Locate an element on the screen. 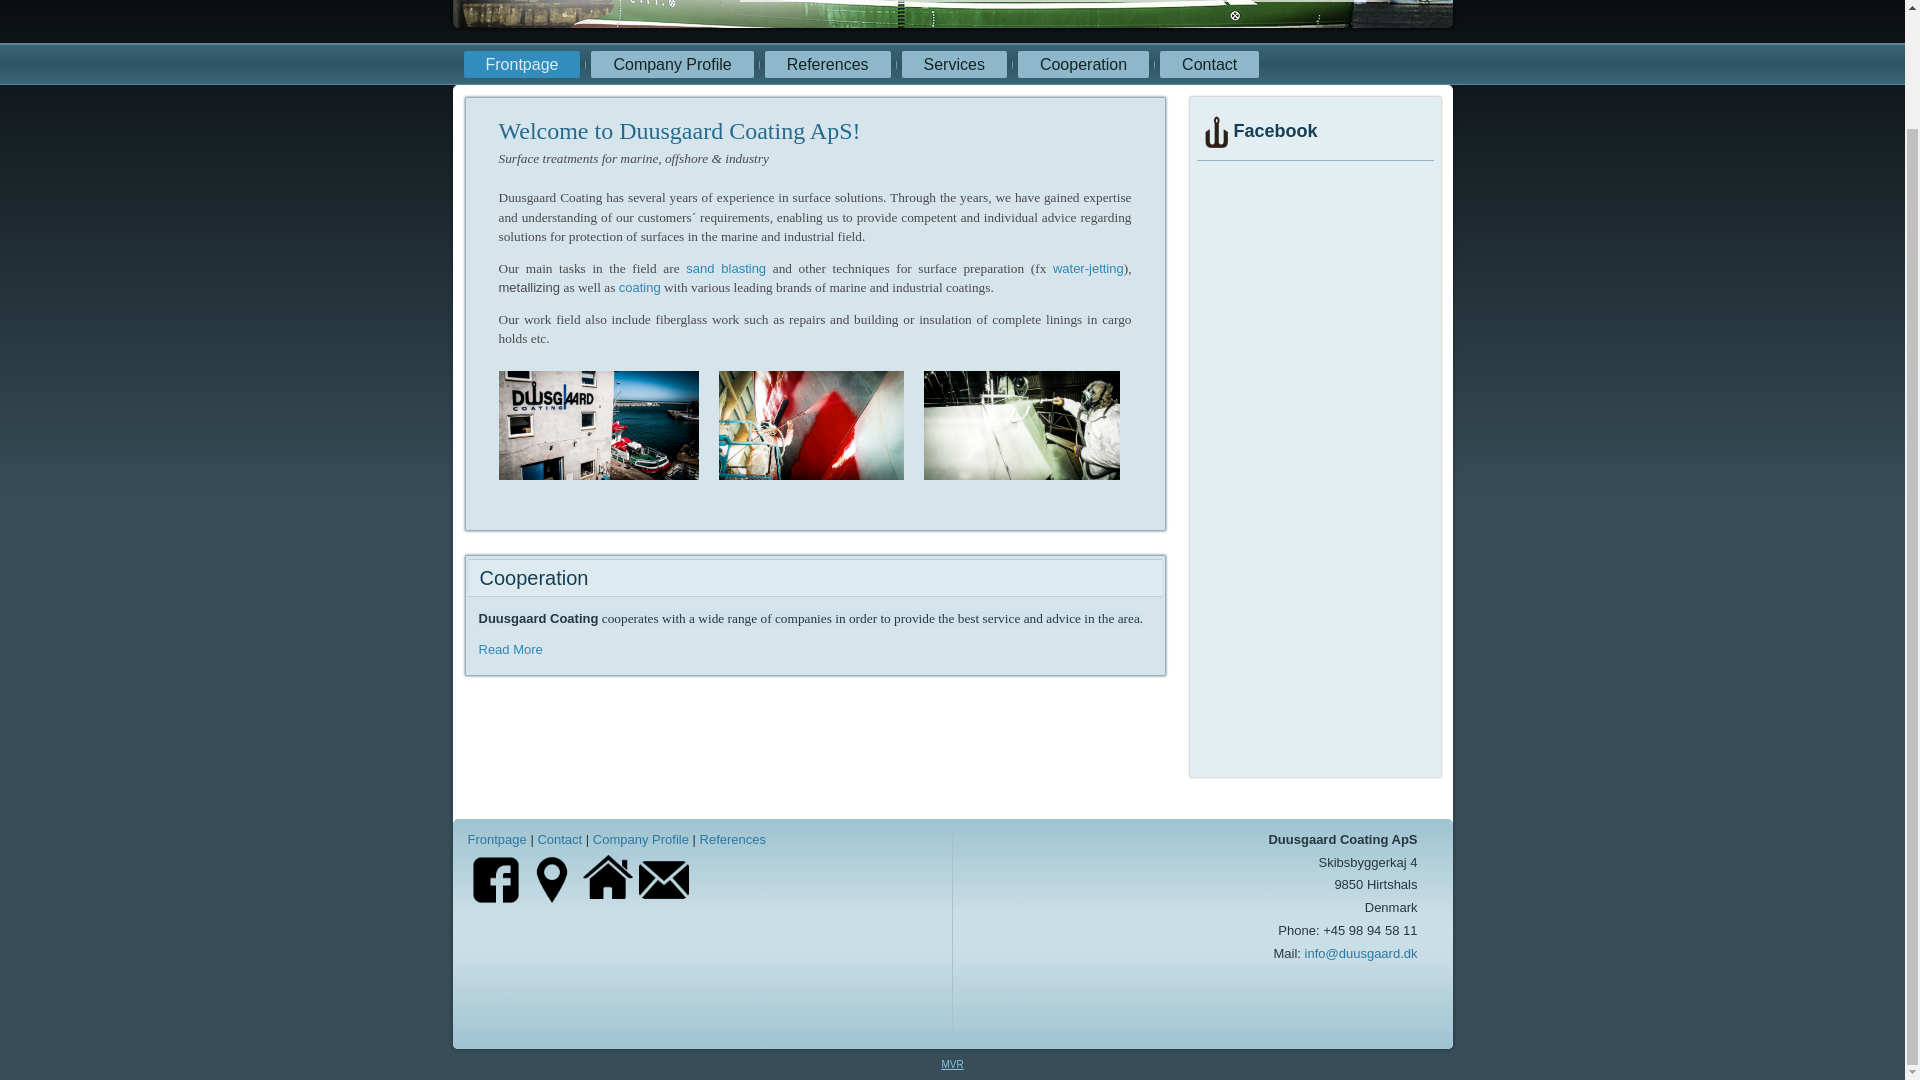 The width and height of the screenshot is (1920, 1080). Services is located at coordinates (954, 64).